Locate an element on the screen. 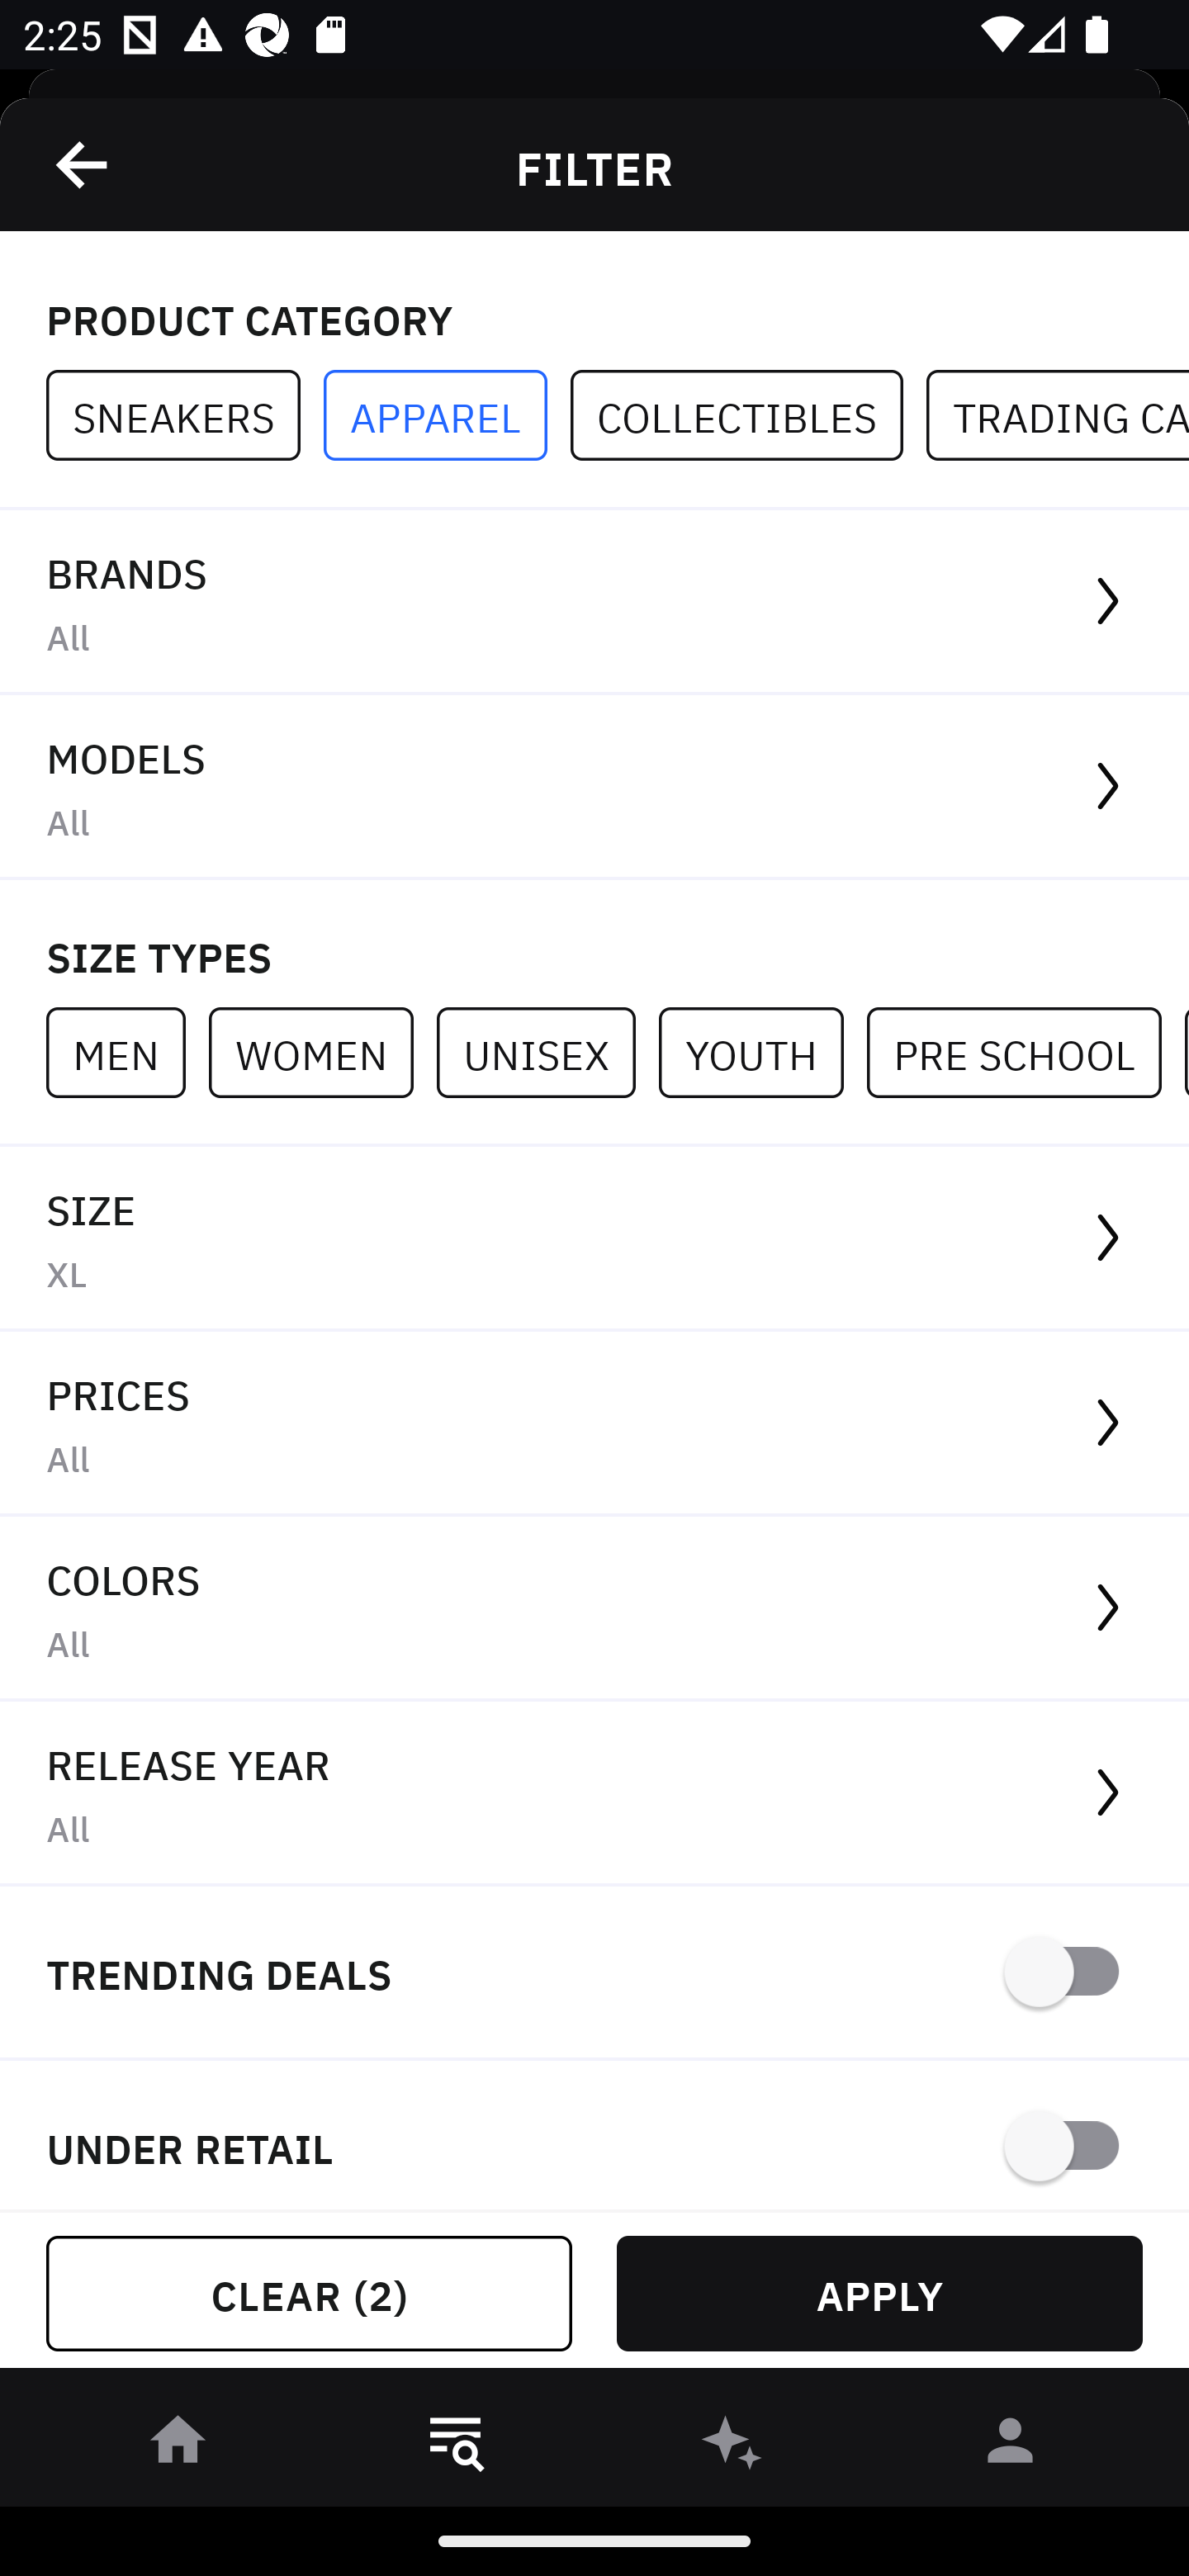 Image resolution: width=1189 pixels, height=2576 pixels. COLORS All is located at coordinates (594, 1610).